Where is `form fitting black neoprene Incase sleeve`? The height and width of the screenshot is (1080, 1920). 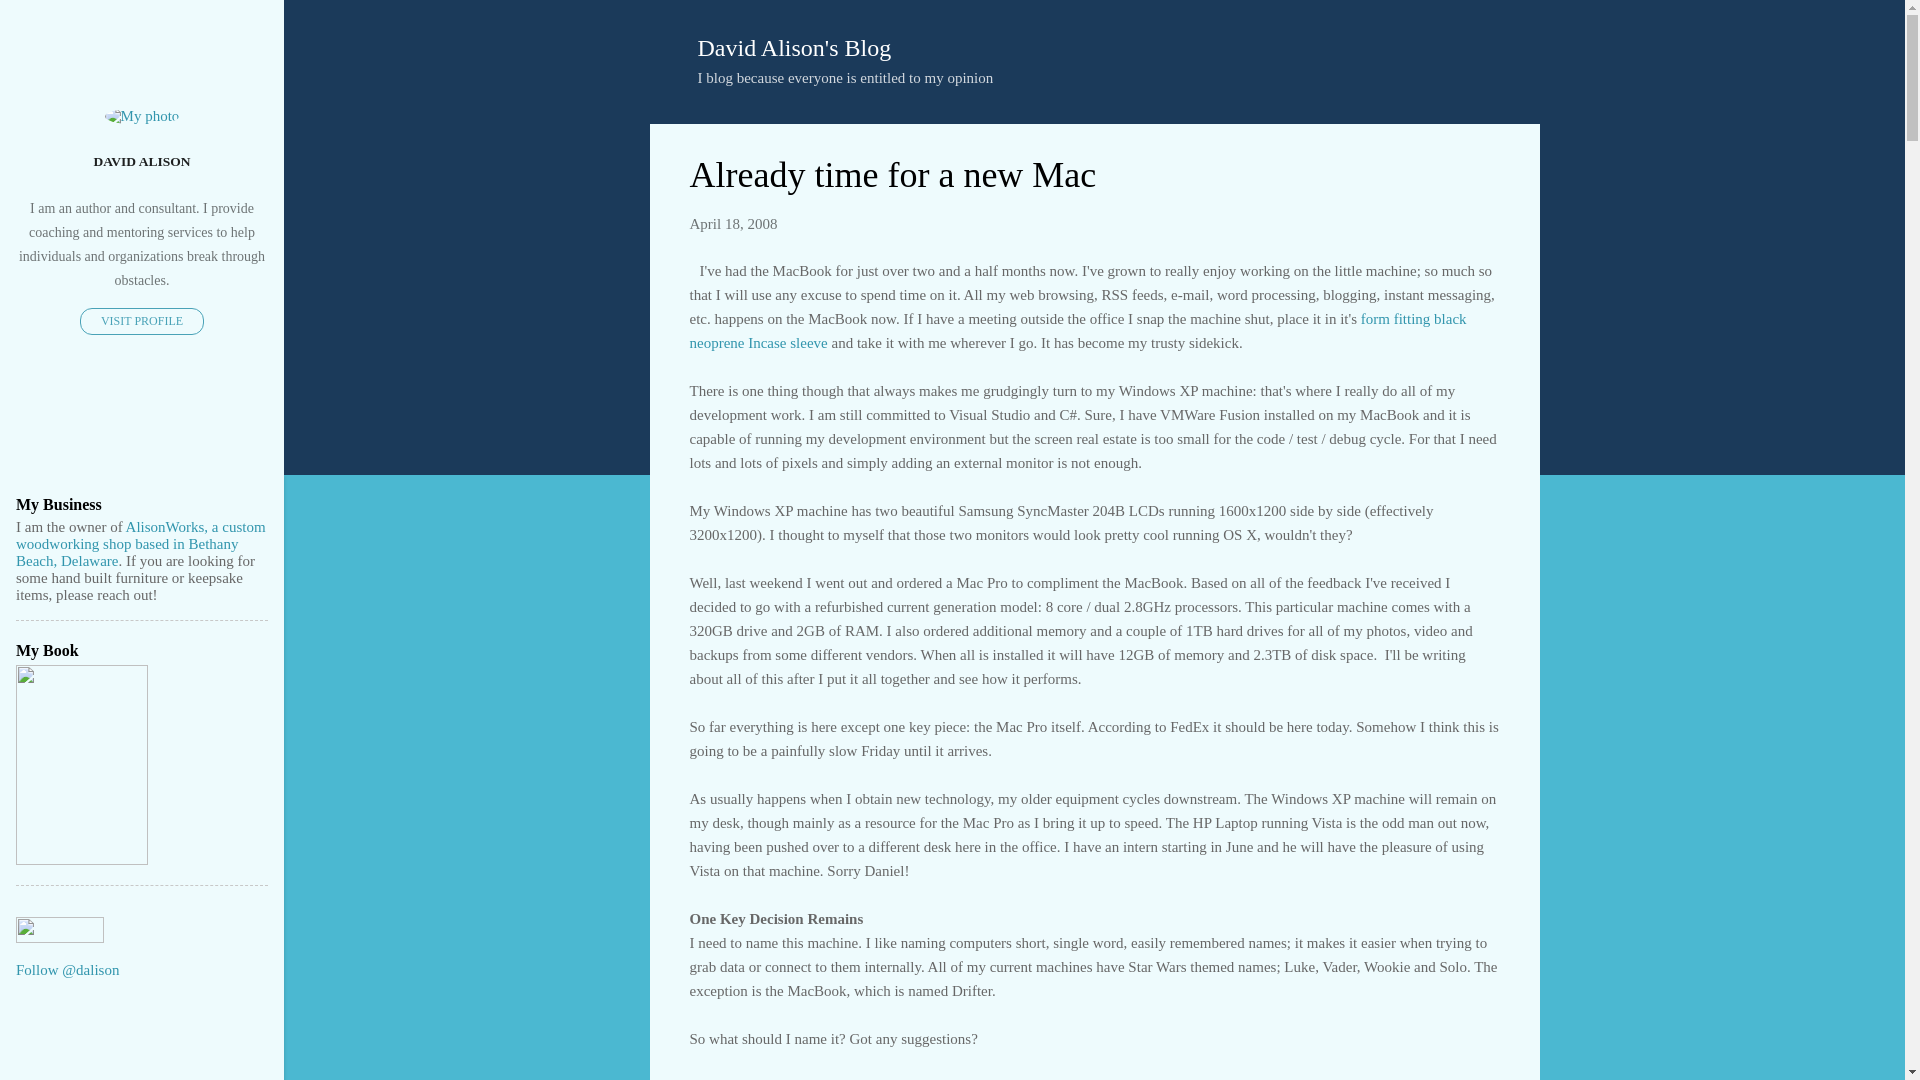
form fitting black neoprene Incase sleeve is located at coordinates (1078, 329).